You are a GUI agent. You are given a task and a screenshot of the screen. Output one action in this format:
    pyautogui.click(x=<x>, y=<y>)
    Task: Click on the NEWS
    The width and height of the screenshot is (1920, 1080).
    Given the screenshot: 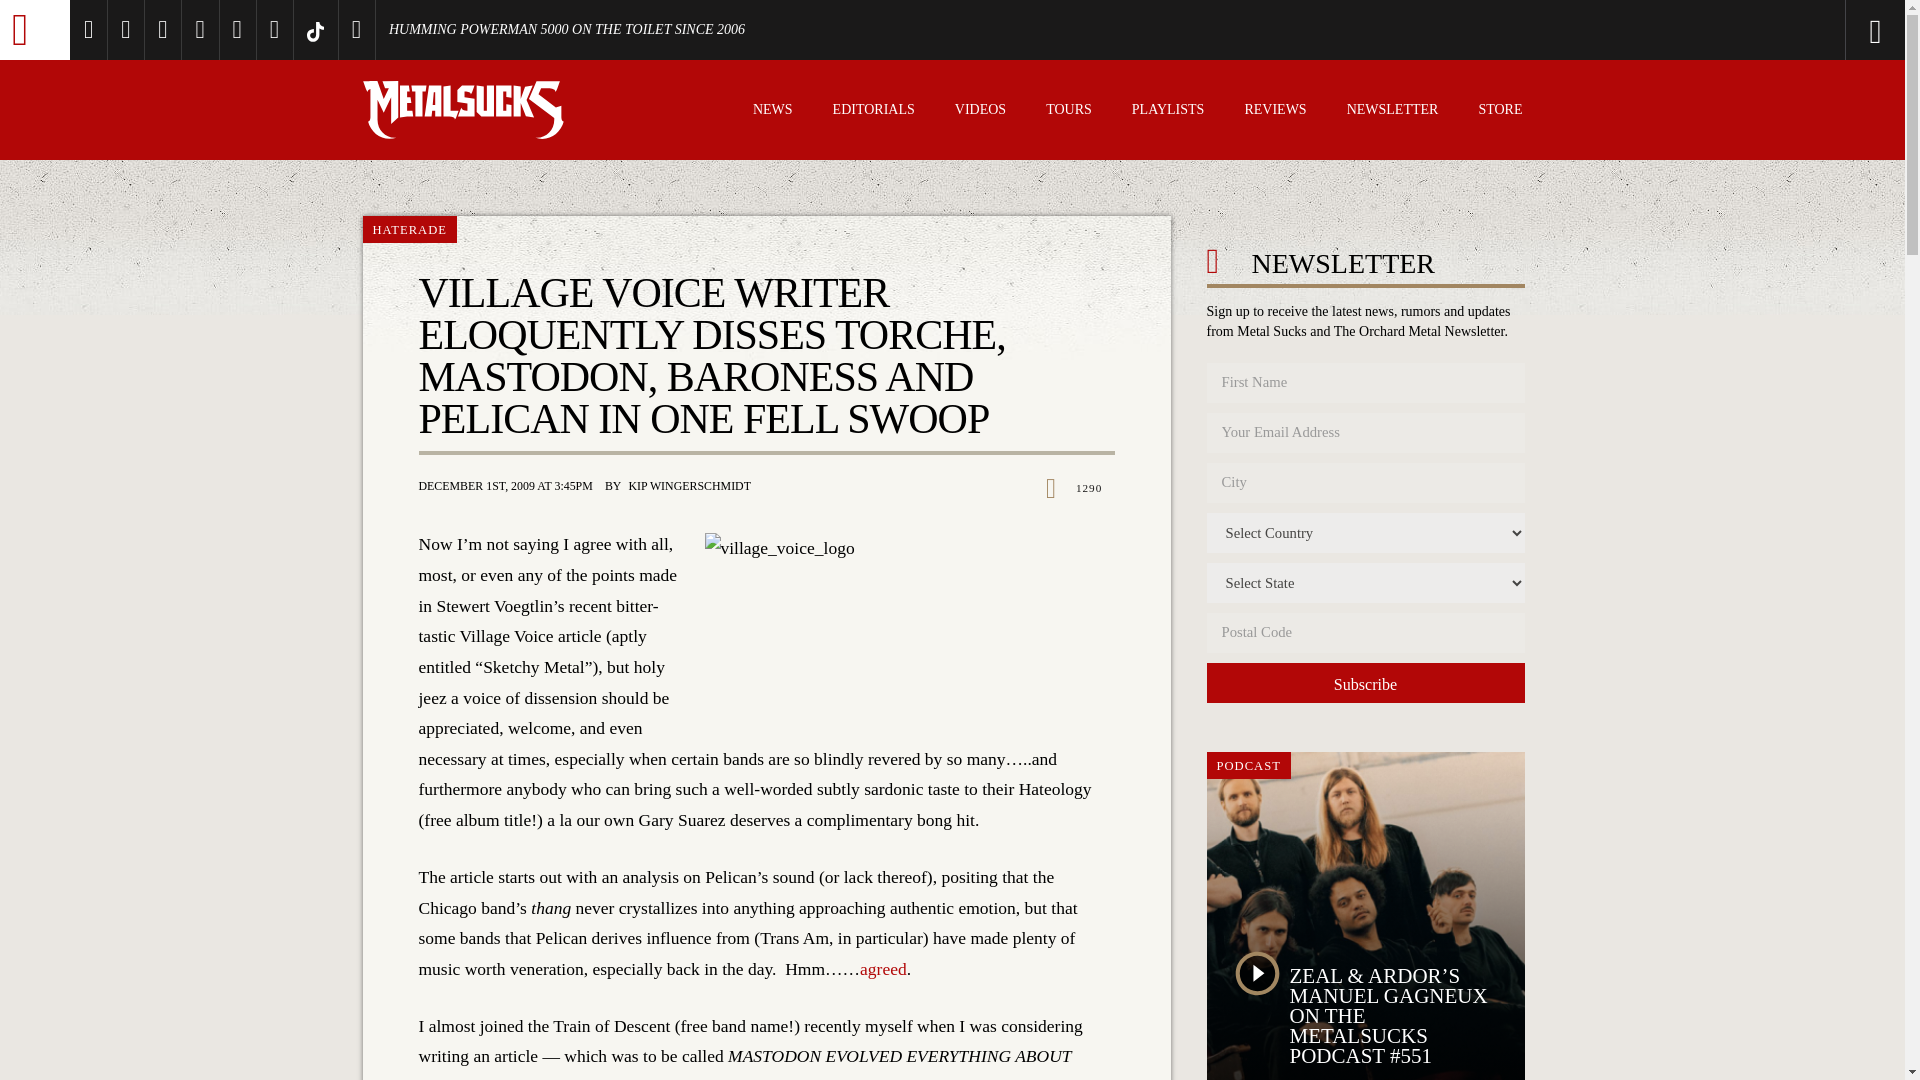 What is the action you would take?
    pyautogui.click(x=772, y=112)
    